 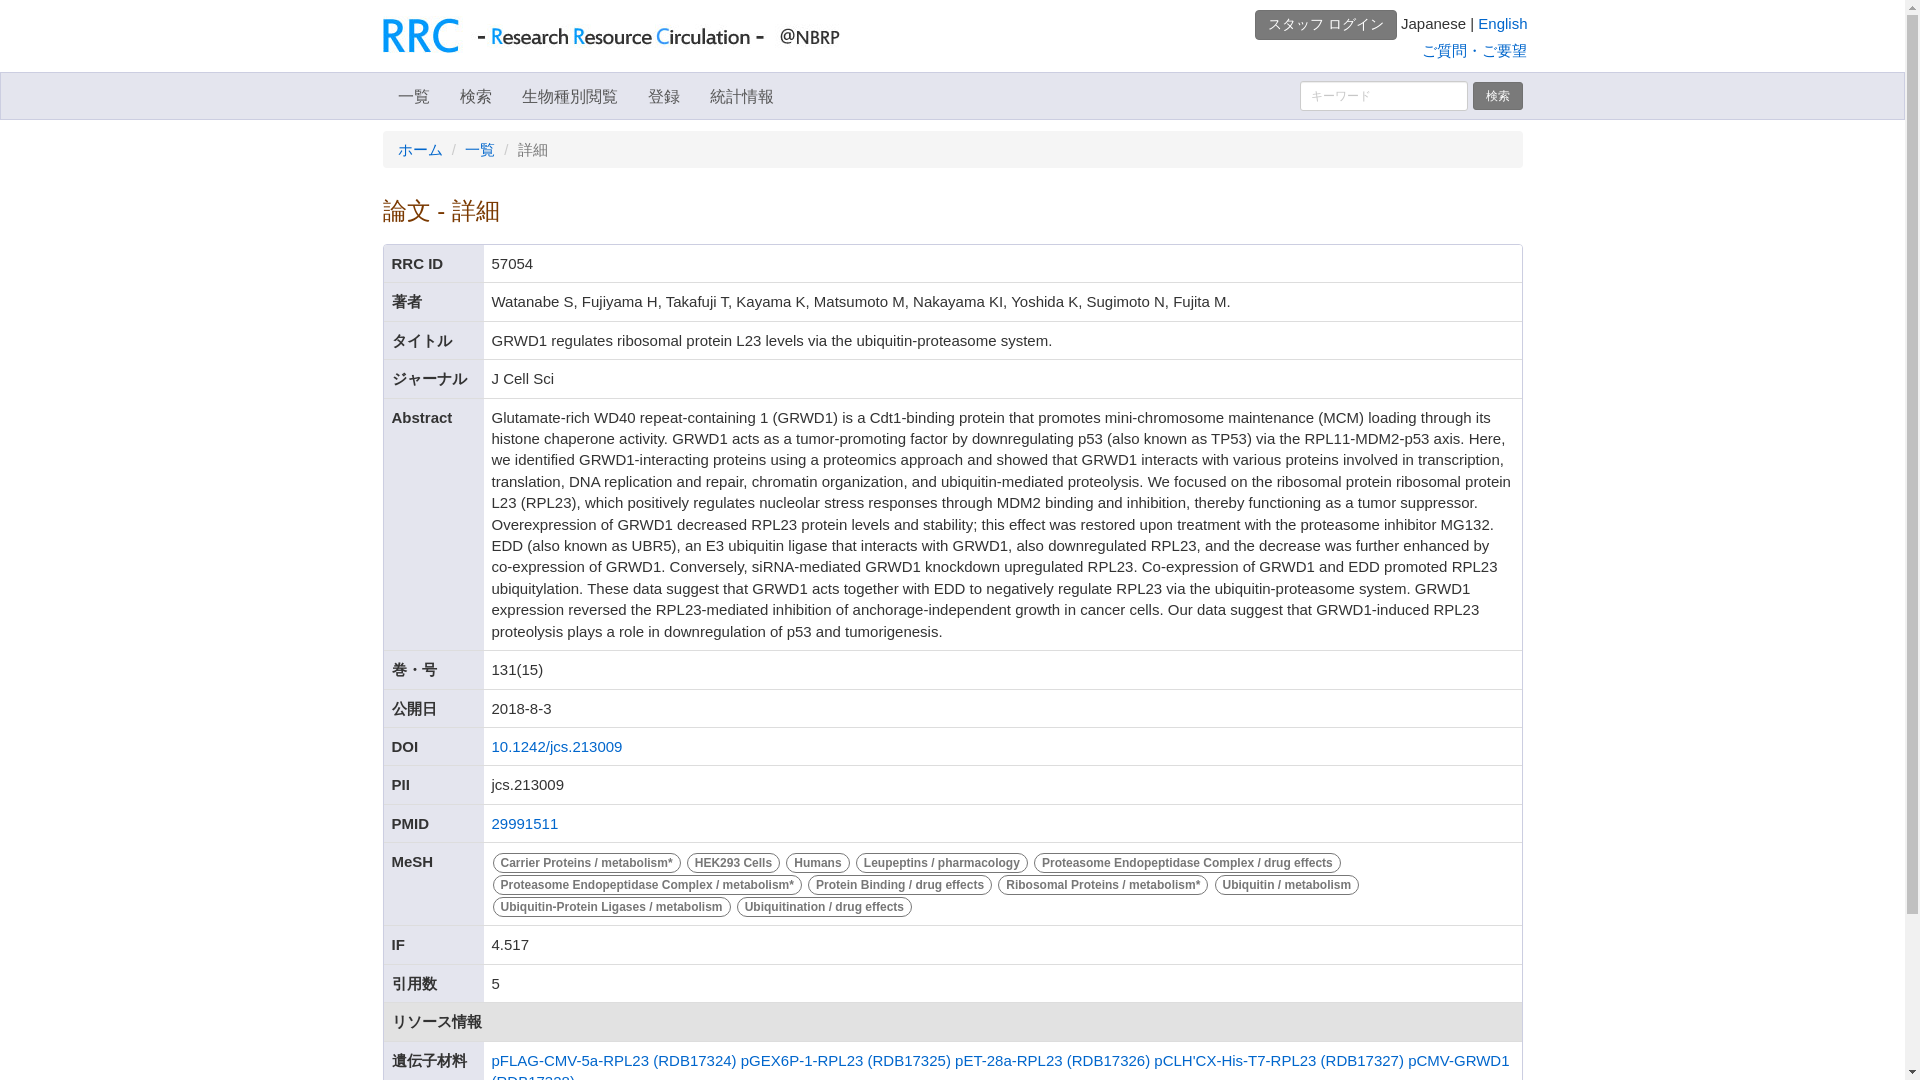 What do you see at coordinates (524, 823) in the screenshot?
I see `29991511` at bounding box center [524, 823].